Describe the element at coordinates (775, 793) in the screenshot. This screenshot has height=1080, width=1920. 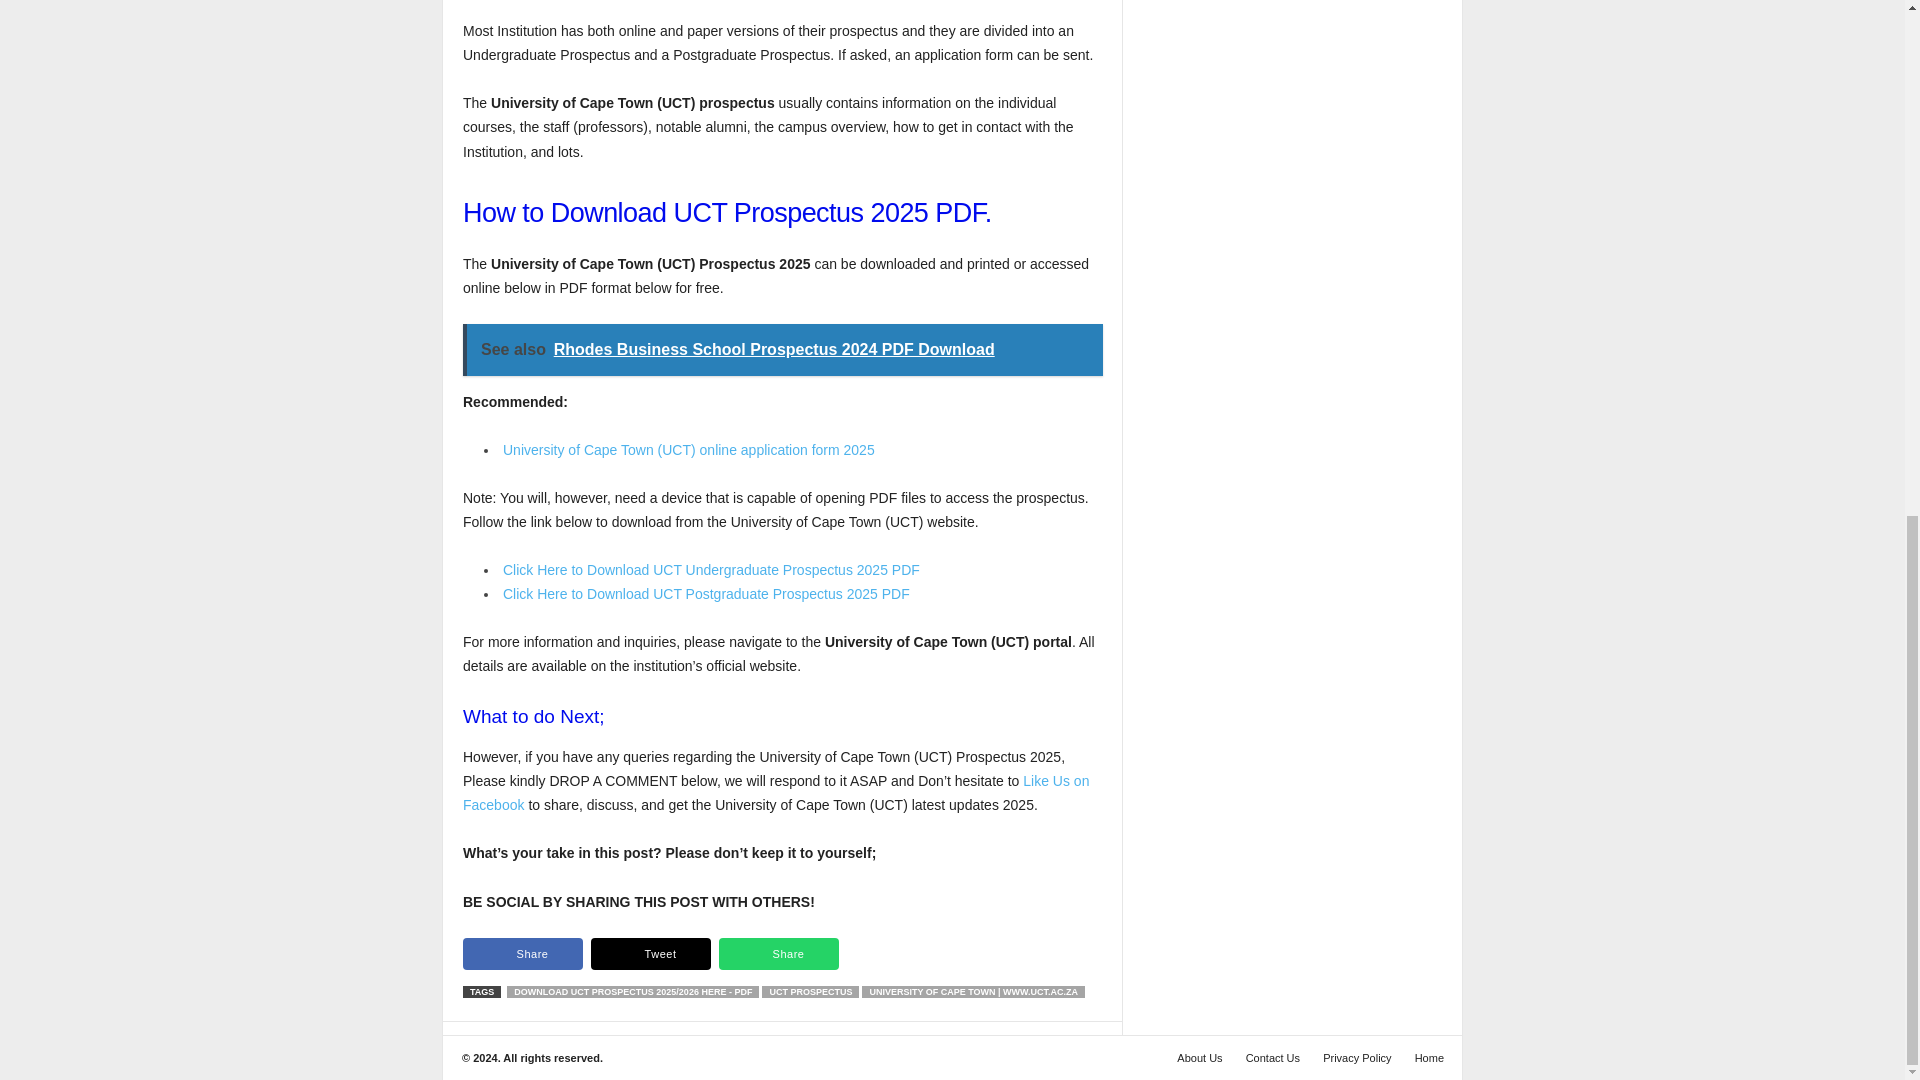
I see `Like Us on Facebook ` at that location.